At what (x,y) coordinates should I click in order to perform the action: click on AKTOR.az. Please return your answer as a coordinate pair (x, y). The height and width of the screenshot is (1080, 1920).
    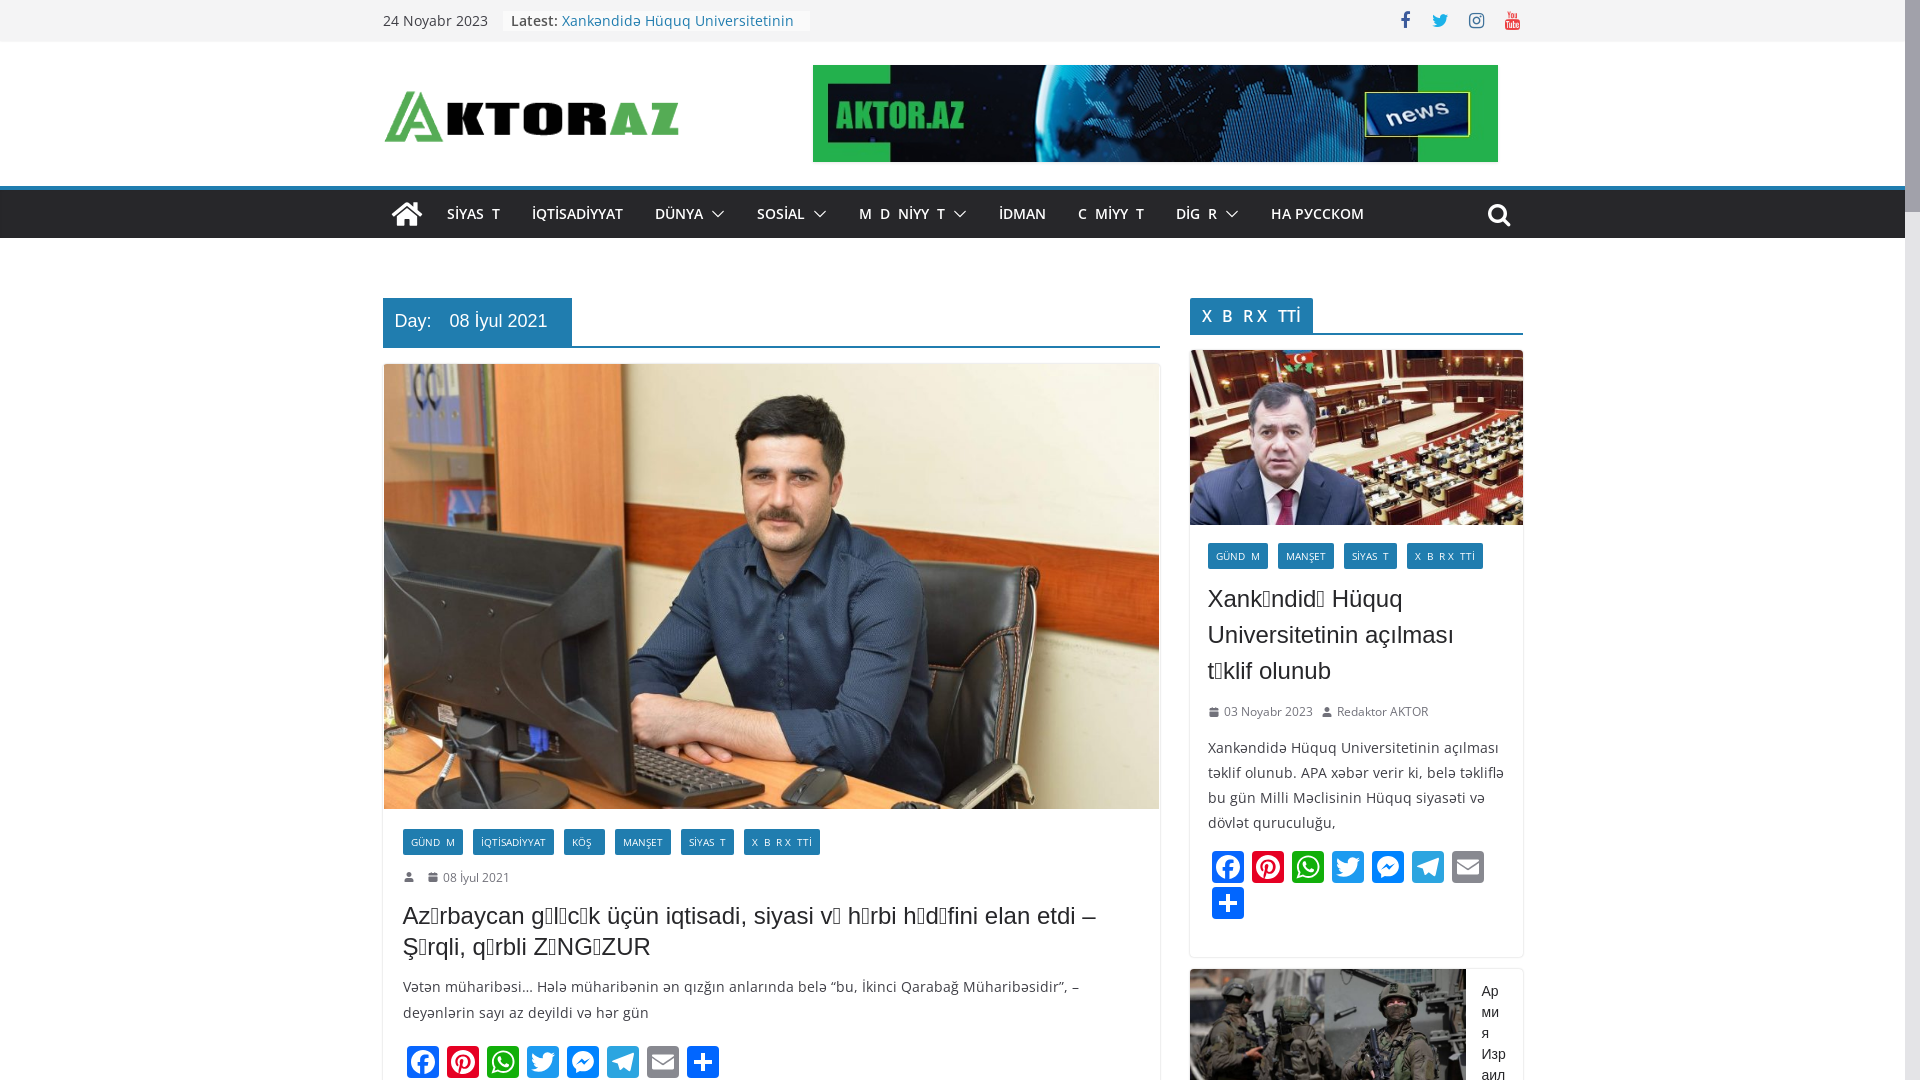
    Looking at the image, I should click on (406, 214).